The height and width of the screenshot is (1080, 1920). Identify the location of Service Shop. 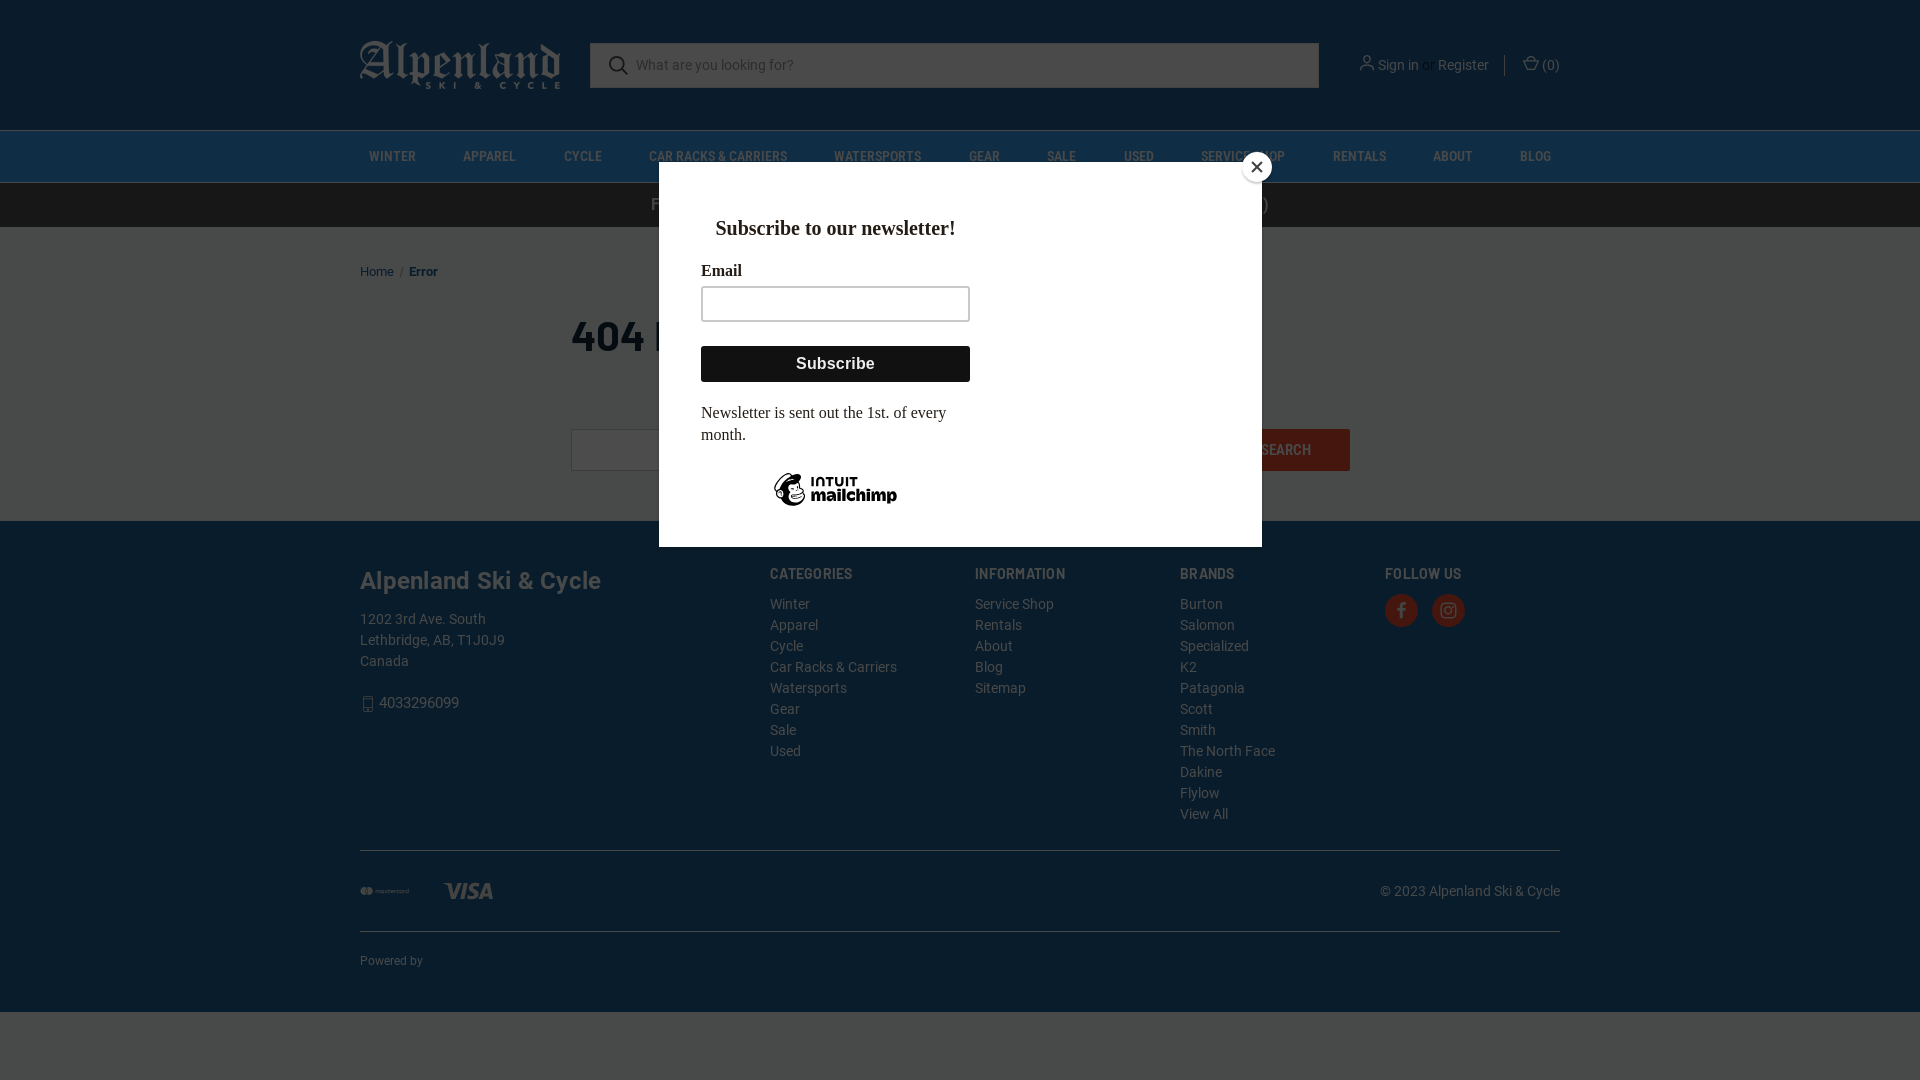
(1014, 604).